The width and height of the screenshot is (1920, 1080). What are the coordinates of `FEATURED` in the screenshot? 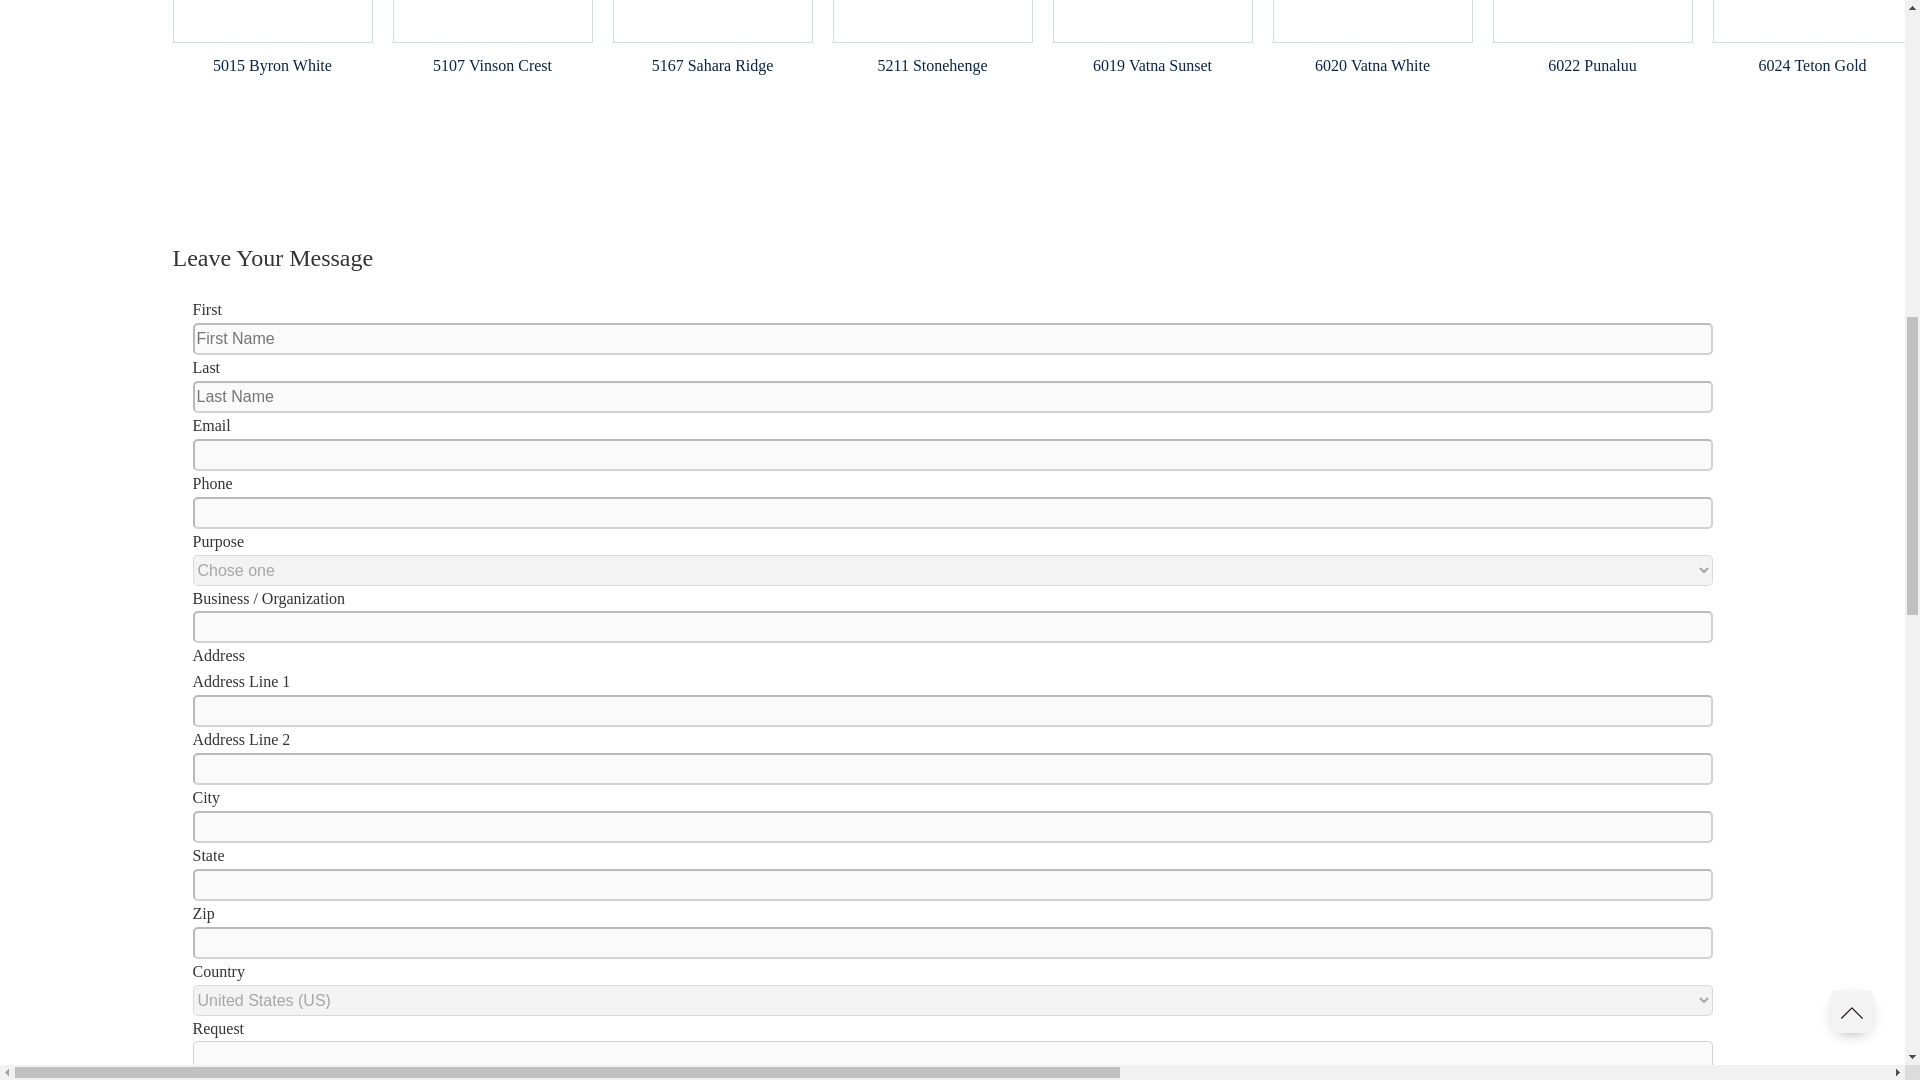 It's located at (272, 22).